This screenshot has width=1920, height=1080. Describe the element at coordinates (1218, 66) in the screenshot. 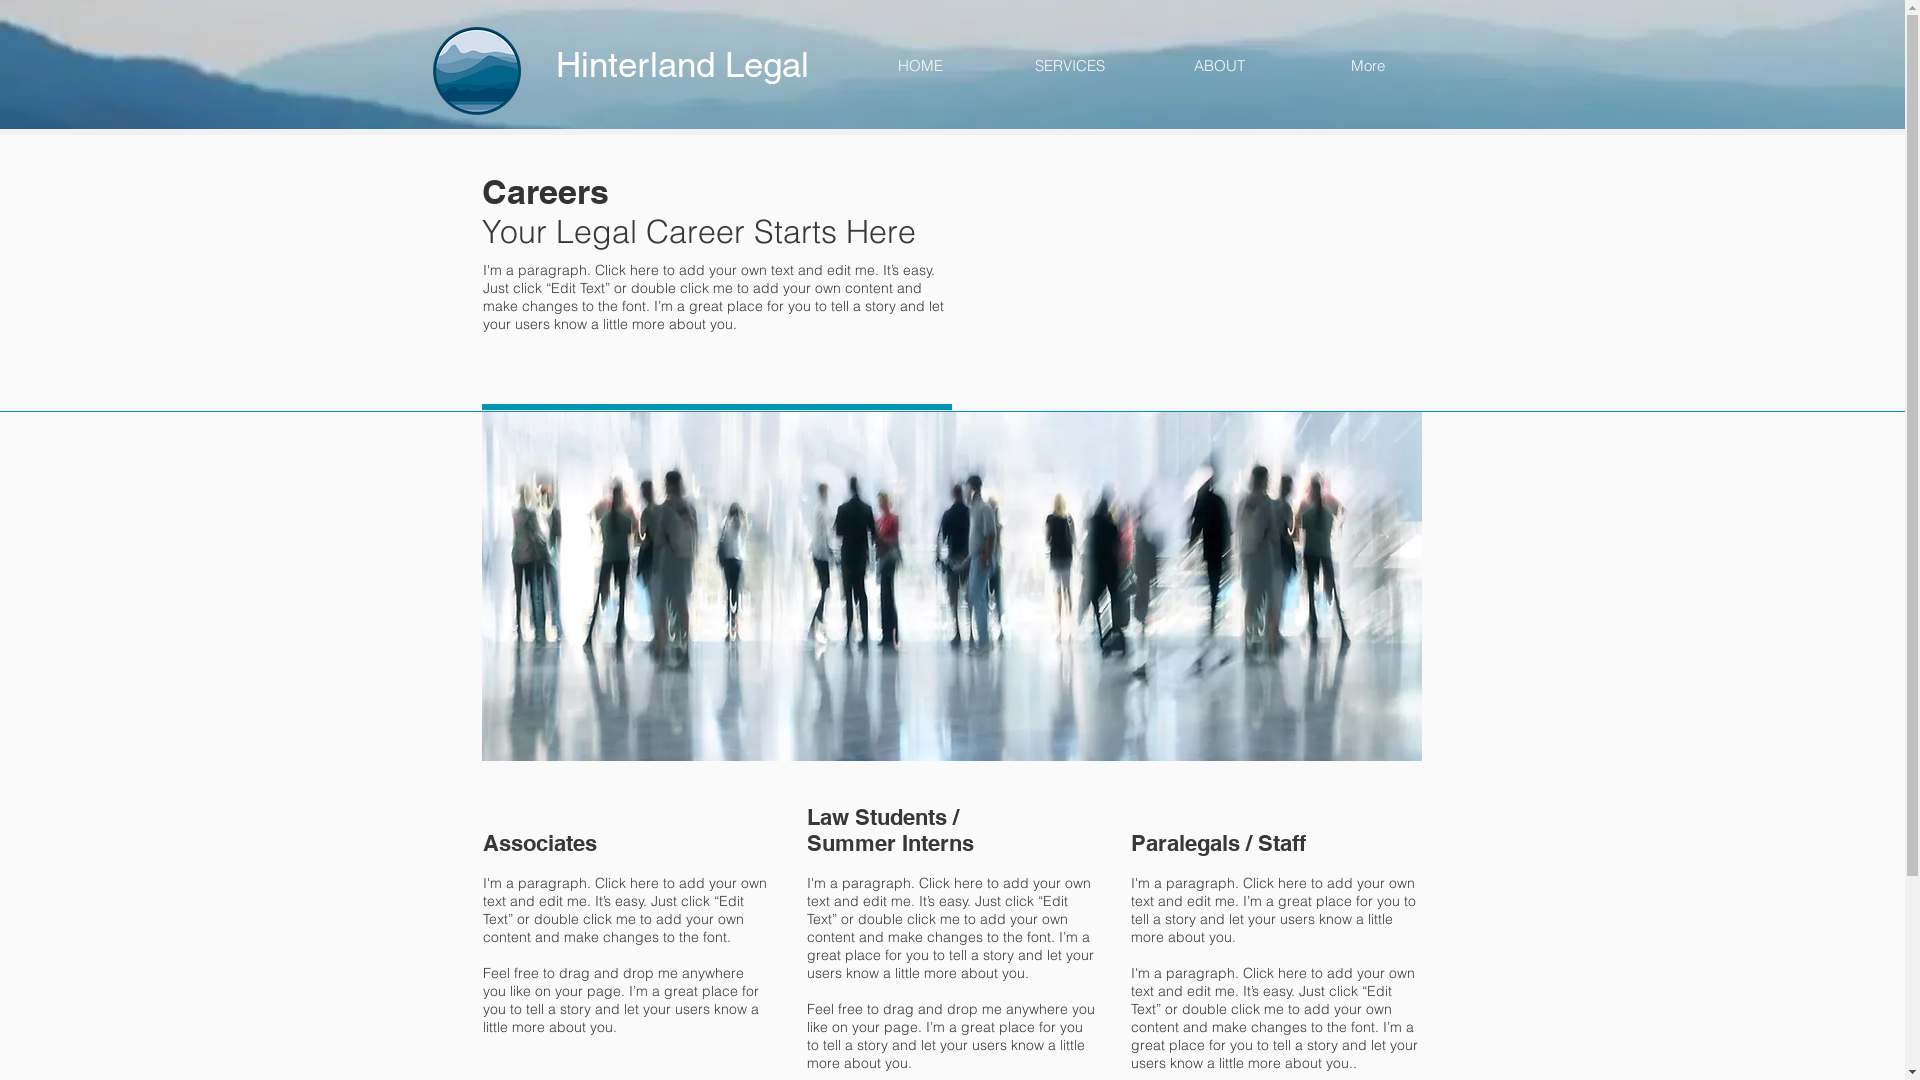

I see `ABOUT` at that location.